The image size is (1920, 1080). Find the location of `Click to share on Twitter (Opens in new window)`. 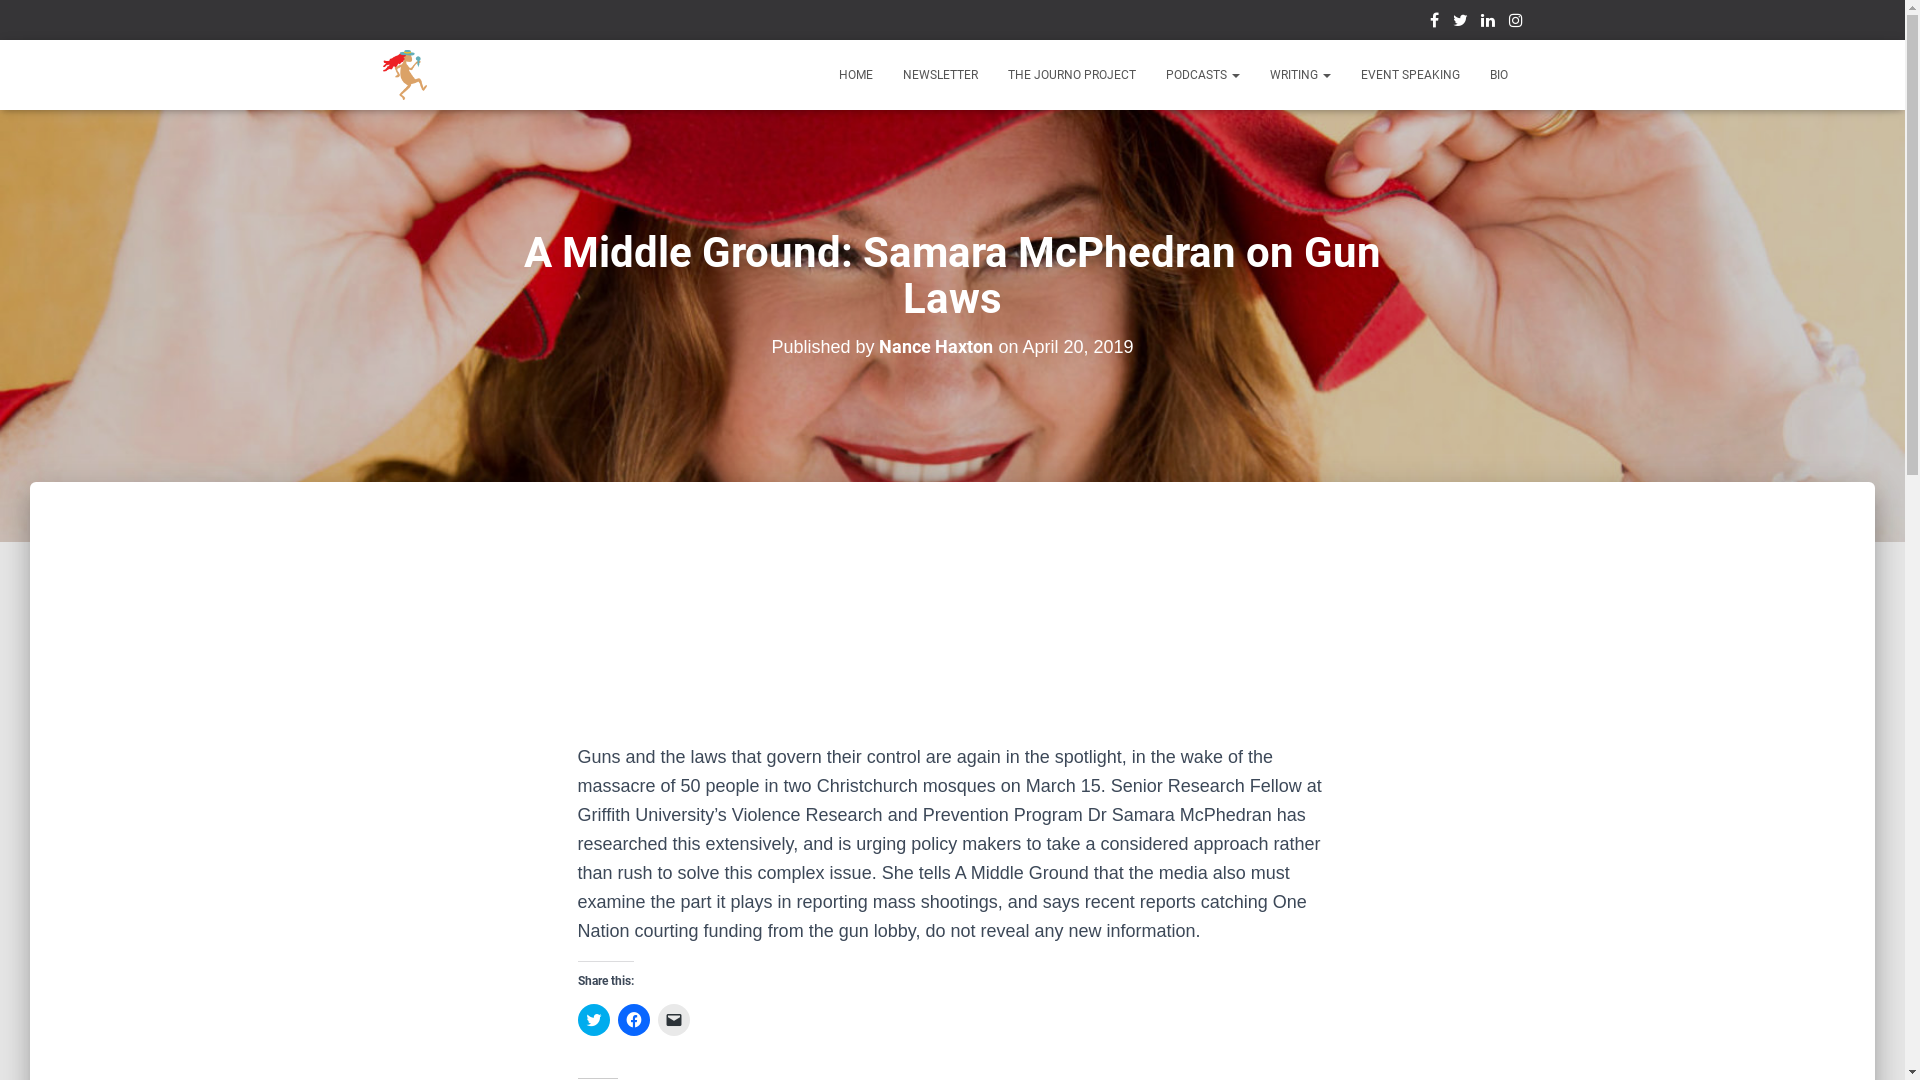

Click to share on Twitter (Opens in new window) is located at coordinates (594, 1020).